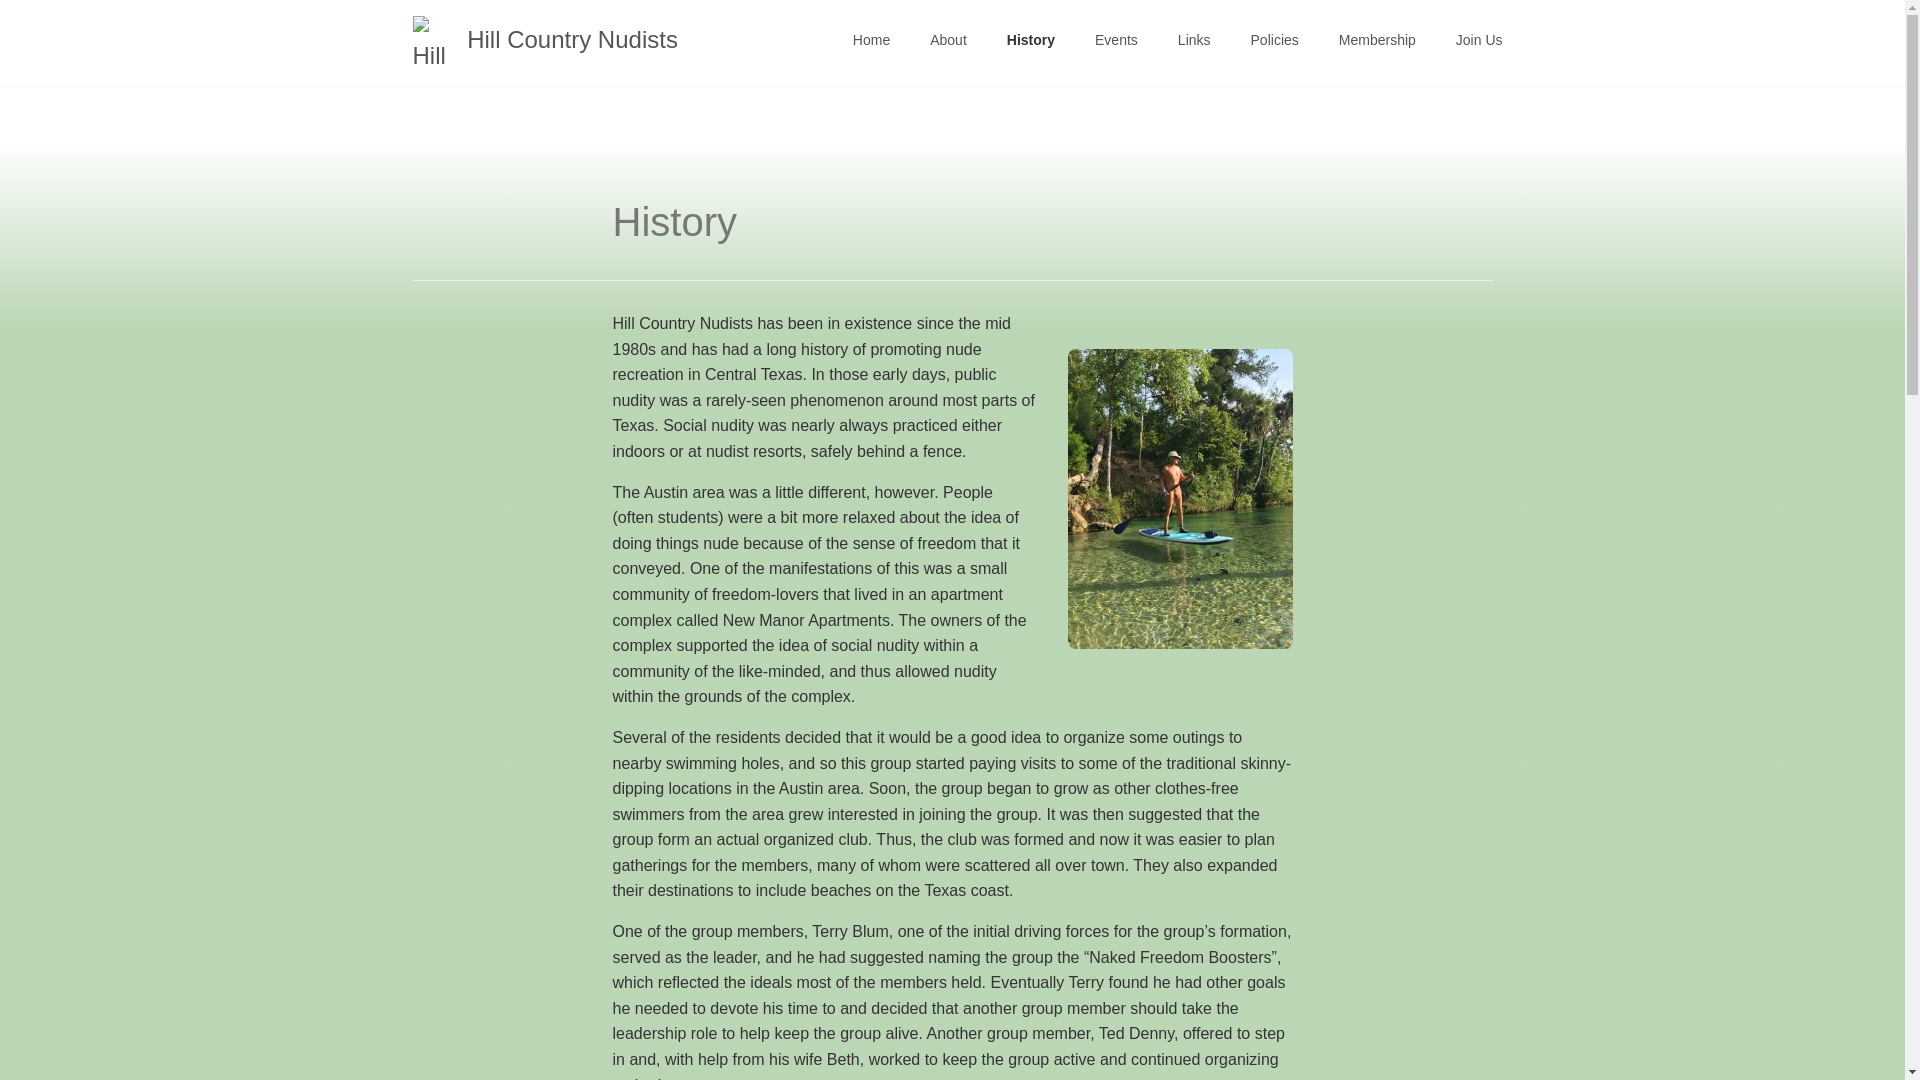 The height and width of the screenshot is (1080, 1920). Describe the element at coordinates (1194, 40) in the screenshot. I see `Links` at that location.